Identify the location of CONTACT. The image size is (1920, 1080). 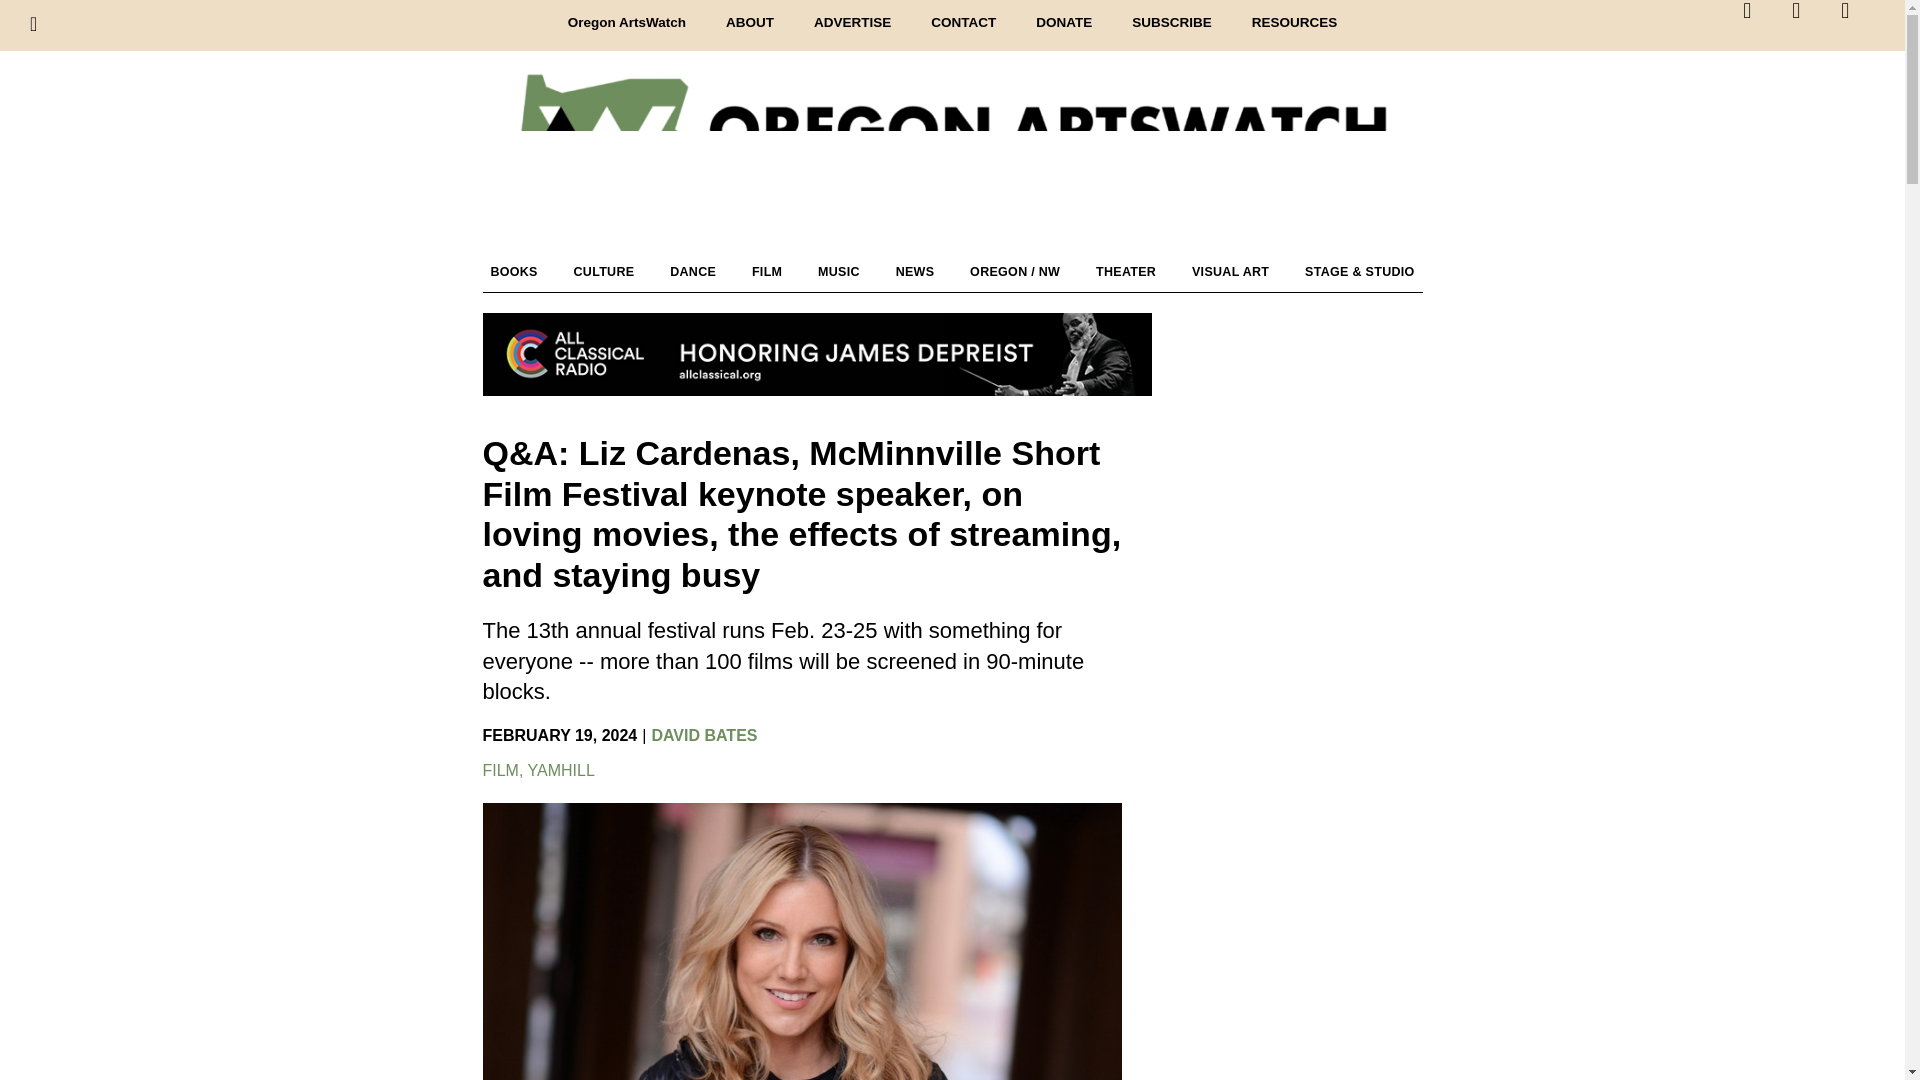
(962, 23).